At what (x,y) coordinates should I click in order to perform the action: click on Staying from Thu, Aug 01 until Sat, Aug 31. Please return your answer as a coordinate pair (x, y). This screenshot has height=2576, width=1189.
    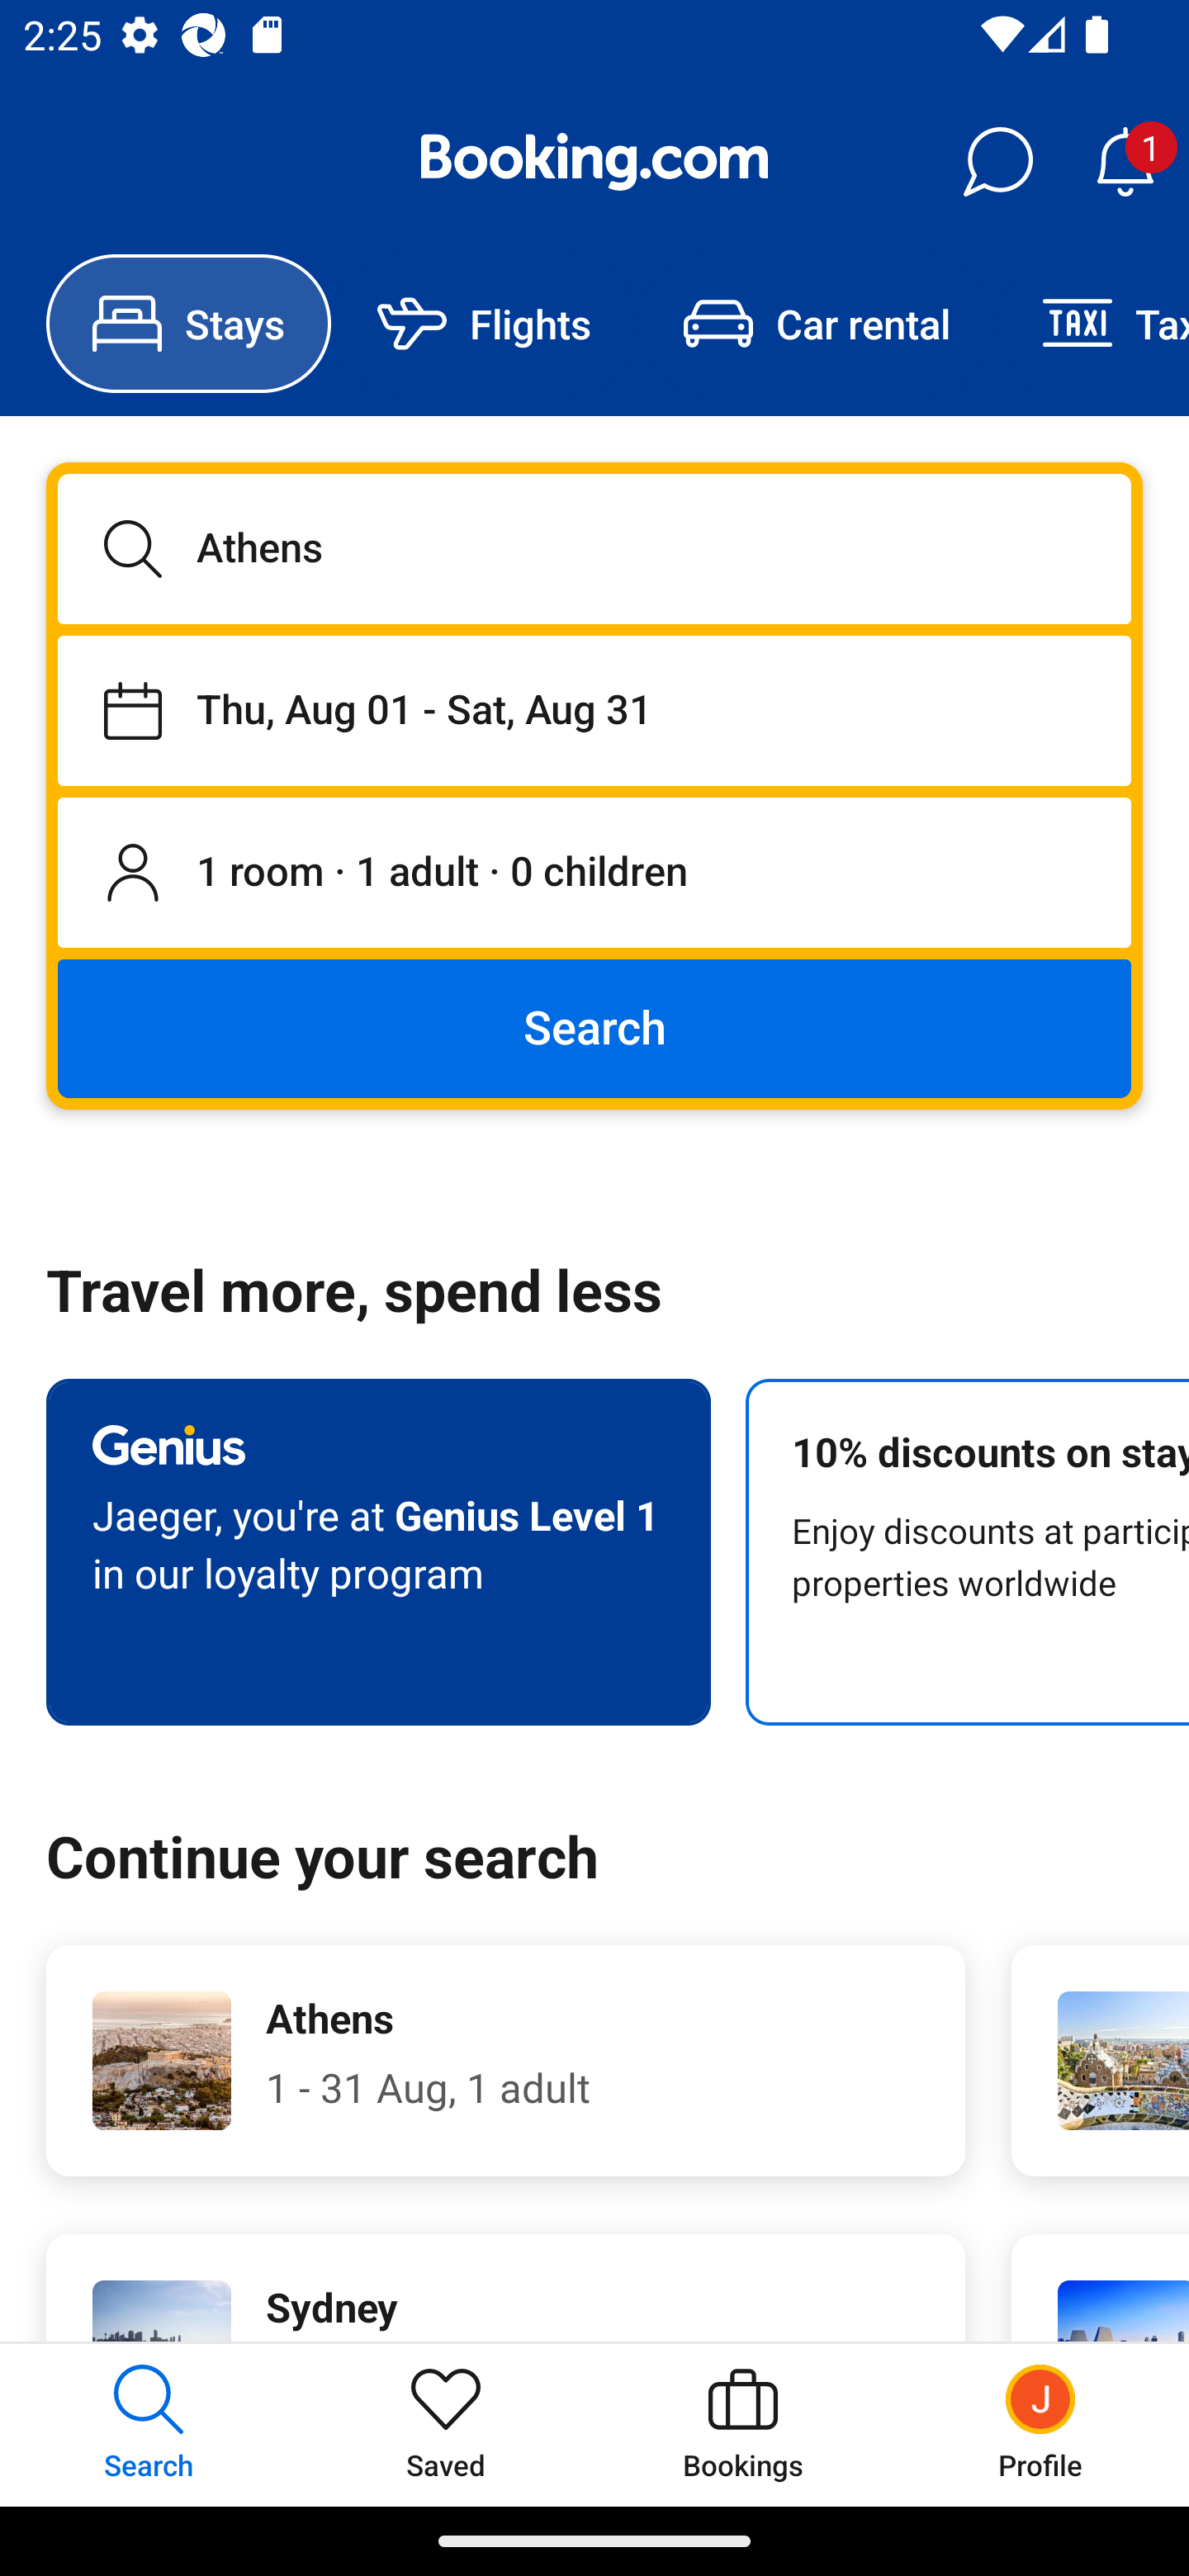
    Looking at the image, I should click on (594, 710).